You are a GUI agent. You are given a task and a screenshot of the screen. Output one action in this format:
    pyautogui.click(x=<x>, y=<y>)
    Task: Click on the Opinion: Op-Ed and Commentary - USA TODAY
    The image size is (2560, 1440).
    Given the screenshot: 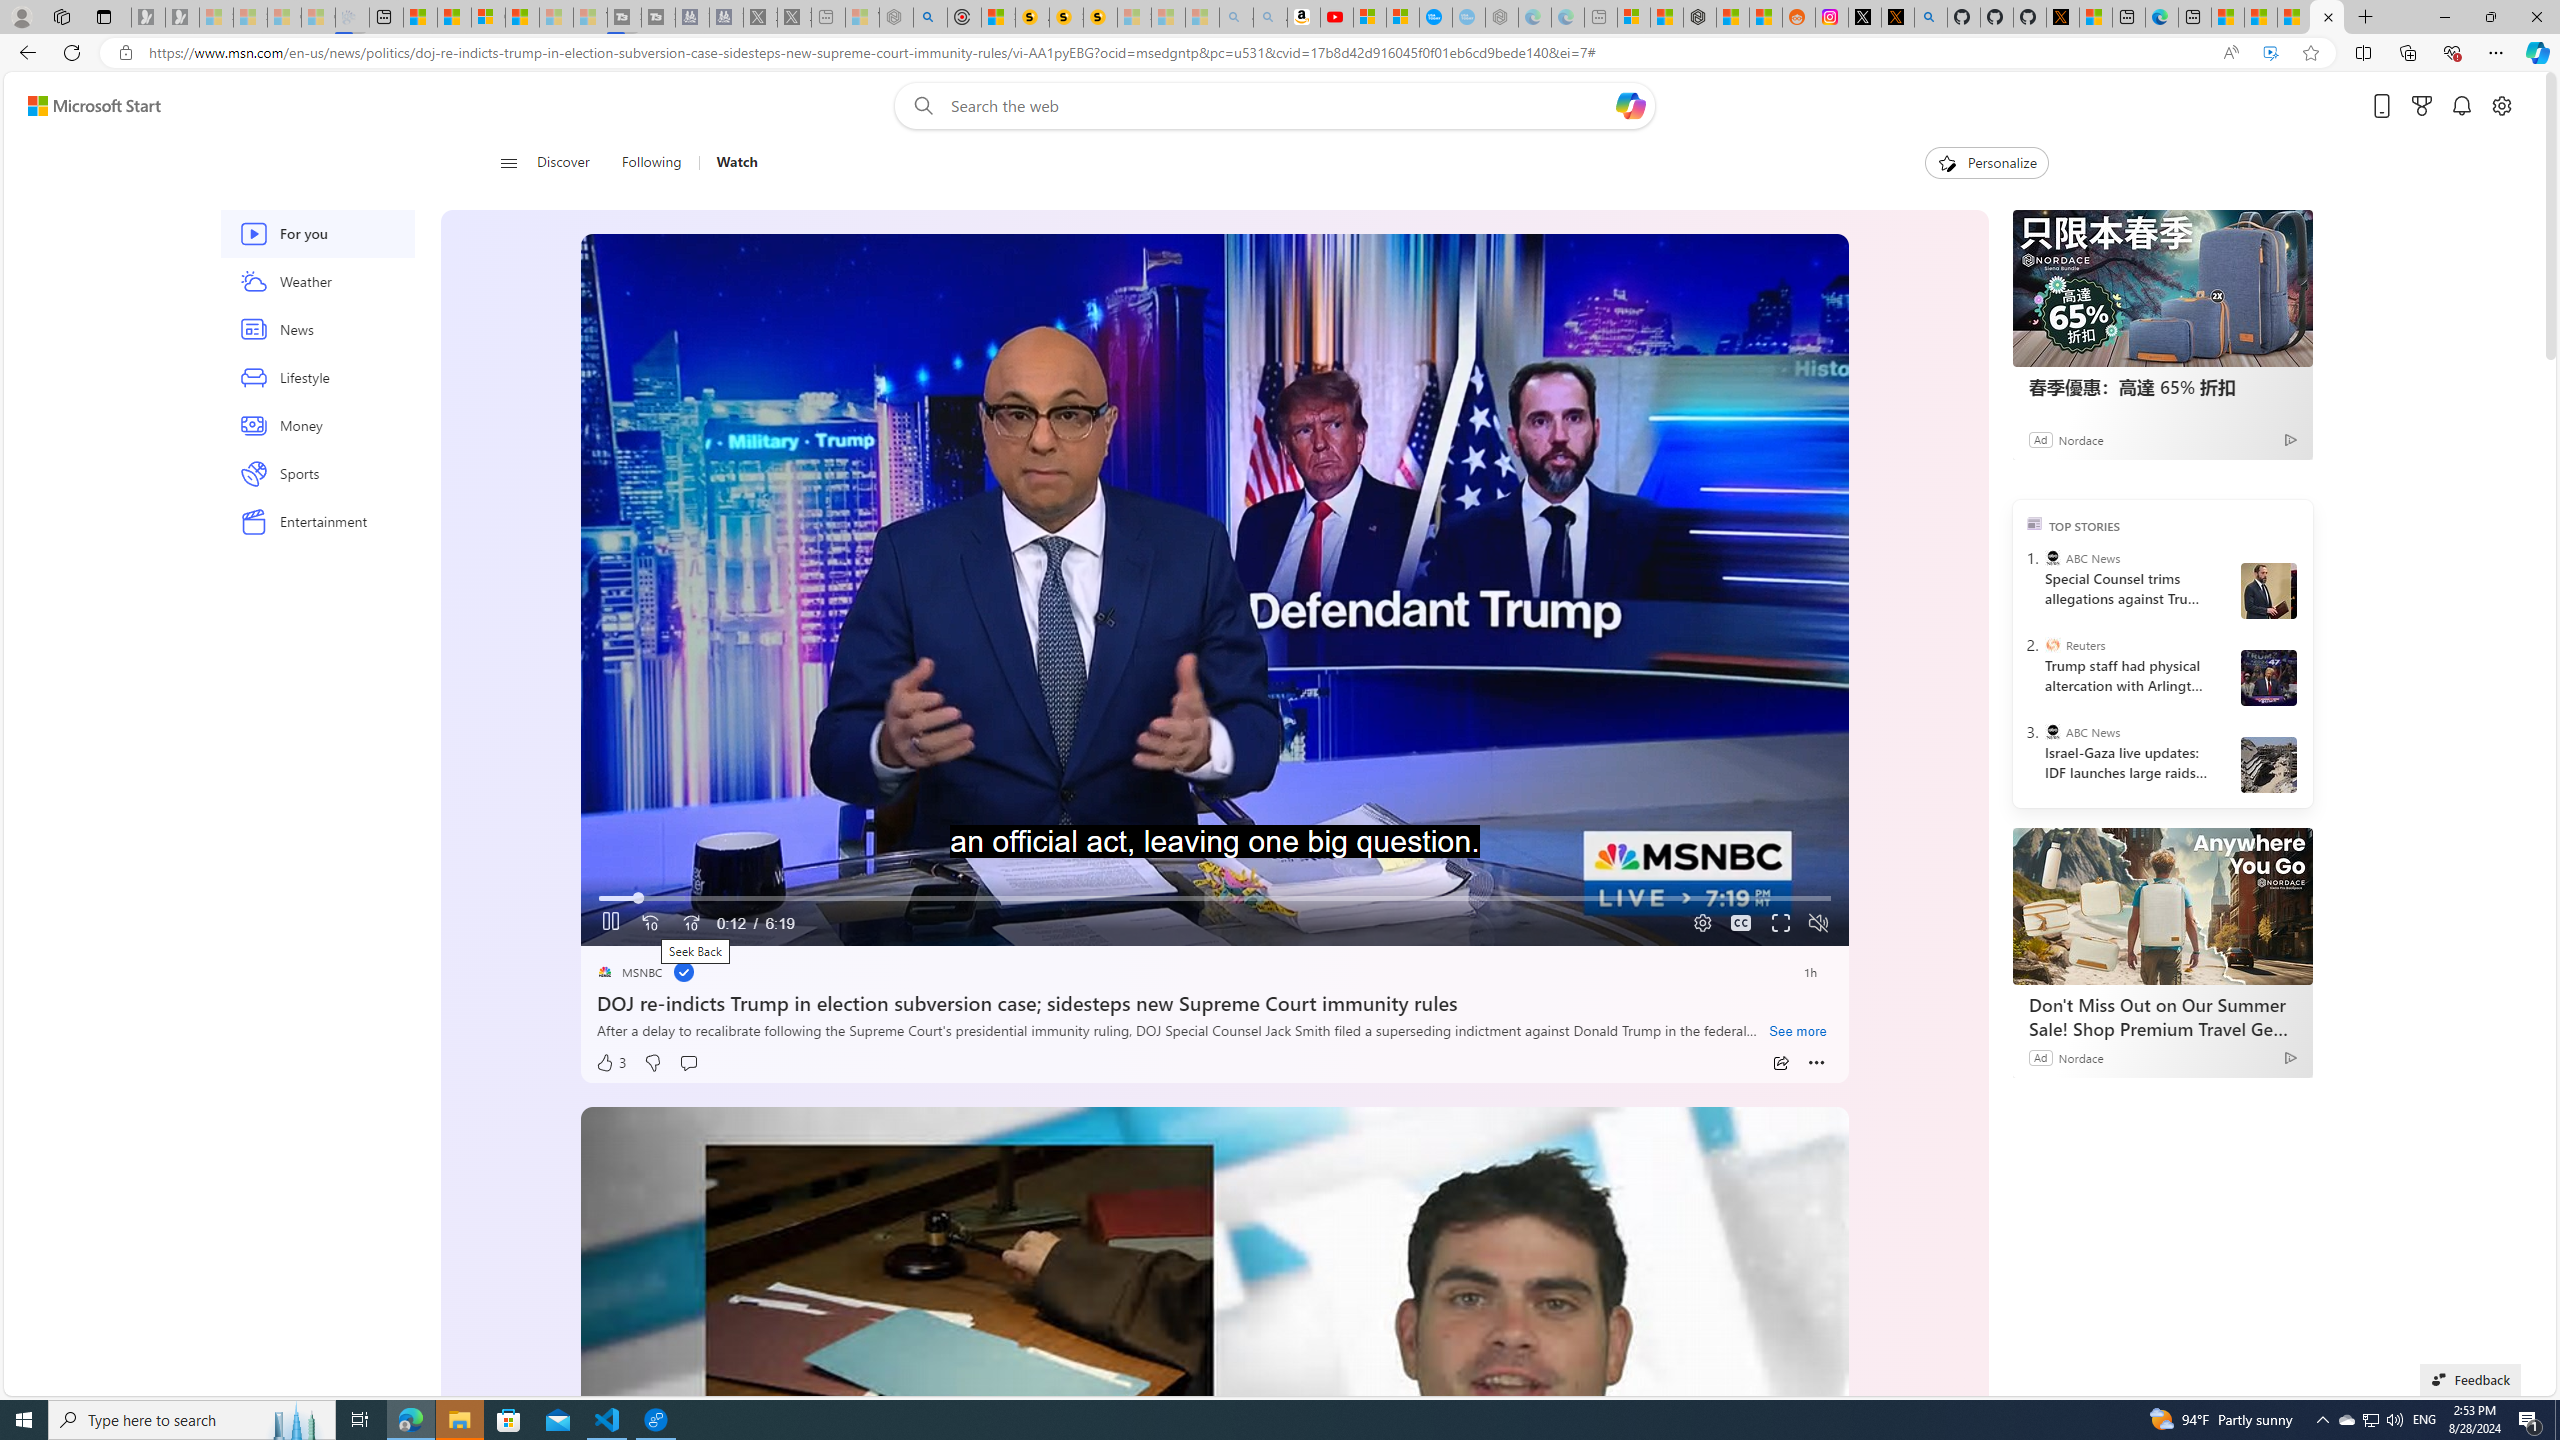 What is the action you would take?
    pyautogui.click(x=1436, y=17)
    